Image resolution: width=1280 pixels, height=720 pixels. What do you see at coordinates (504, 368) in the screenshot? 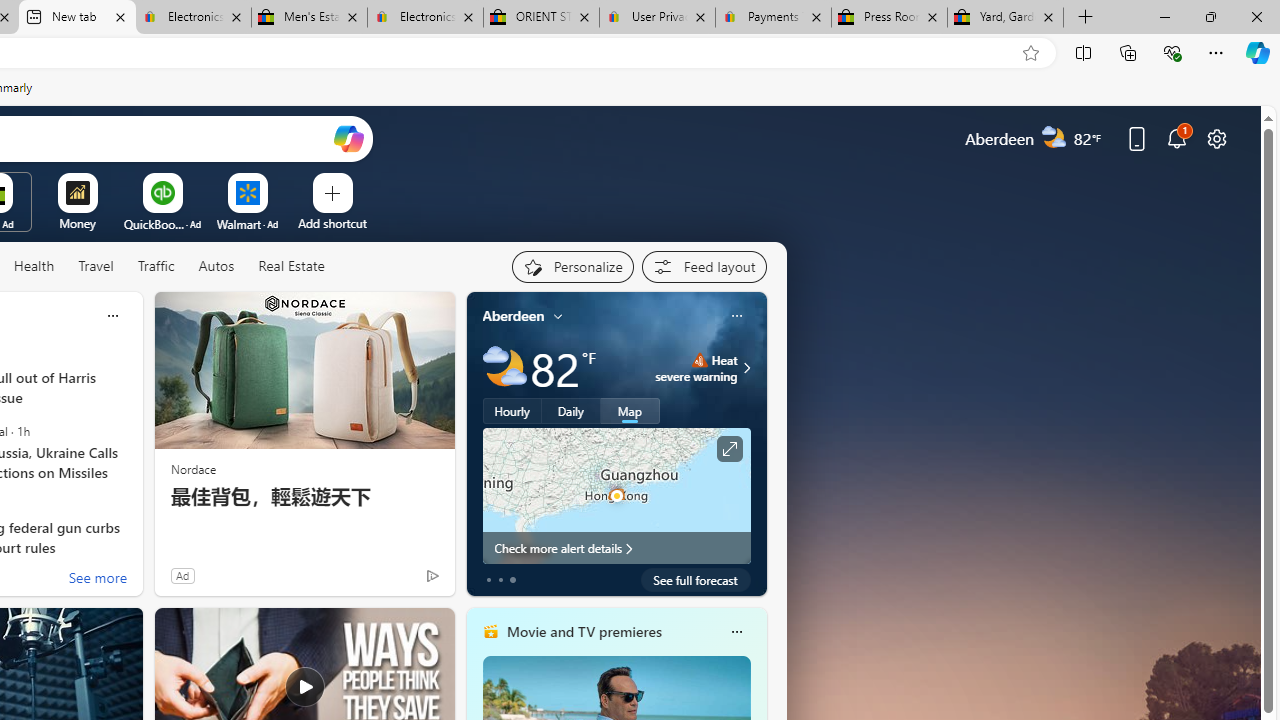
I see `Partly cloudy` at bounding box center [504, 368].